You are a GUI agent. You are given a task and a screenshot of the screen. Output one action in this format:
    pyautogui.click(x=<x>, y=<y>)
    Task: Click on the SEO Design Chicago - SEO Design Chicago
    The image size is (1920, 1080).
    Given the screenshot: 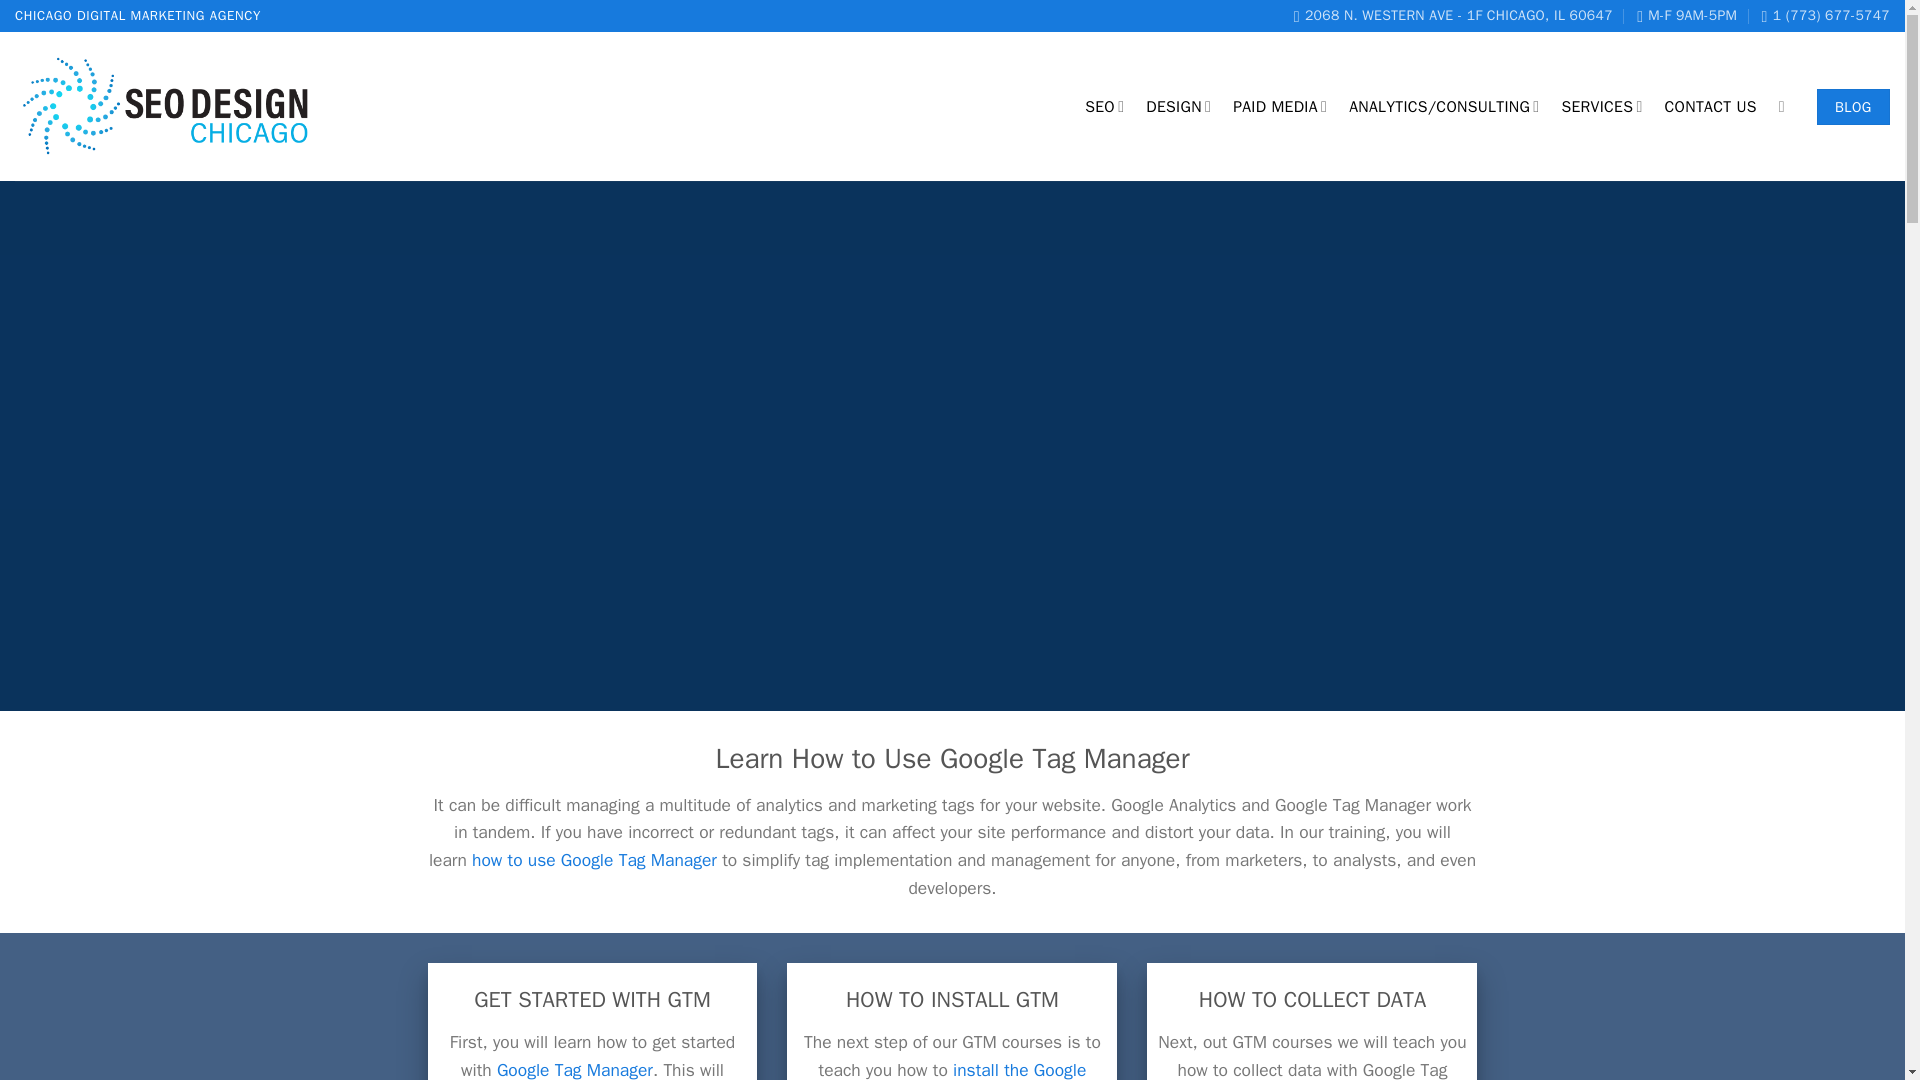 What is the action you would take?
    pyautogui.click(x=168, y=107)
    